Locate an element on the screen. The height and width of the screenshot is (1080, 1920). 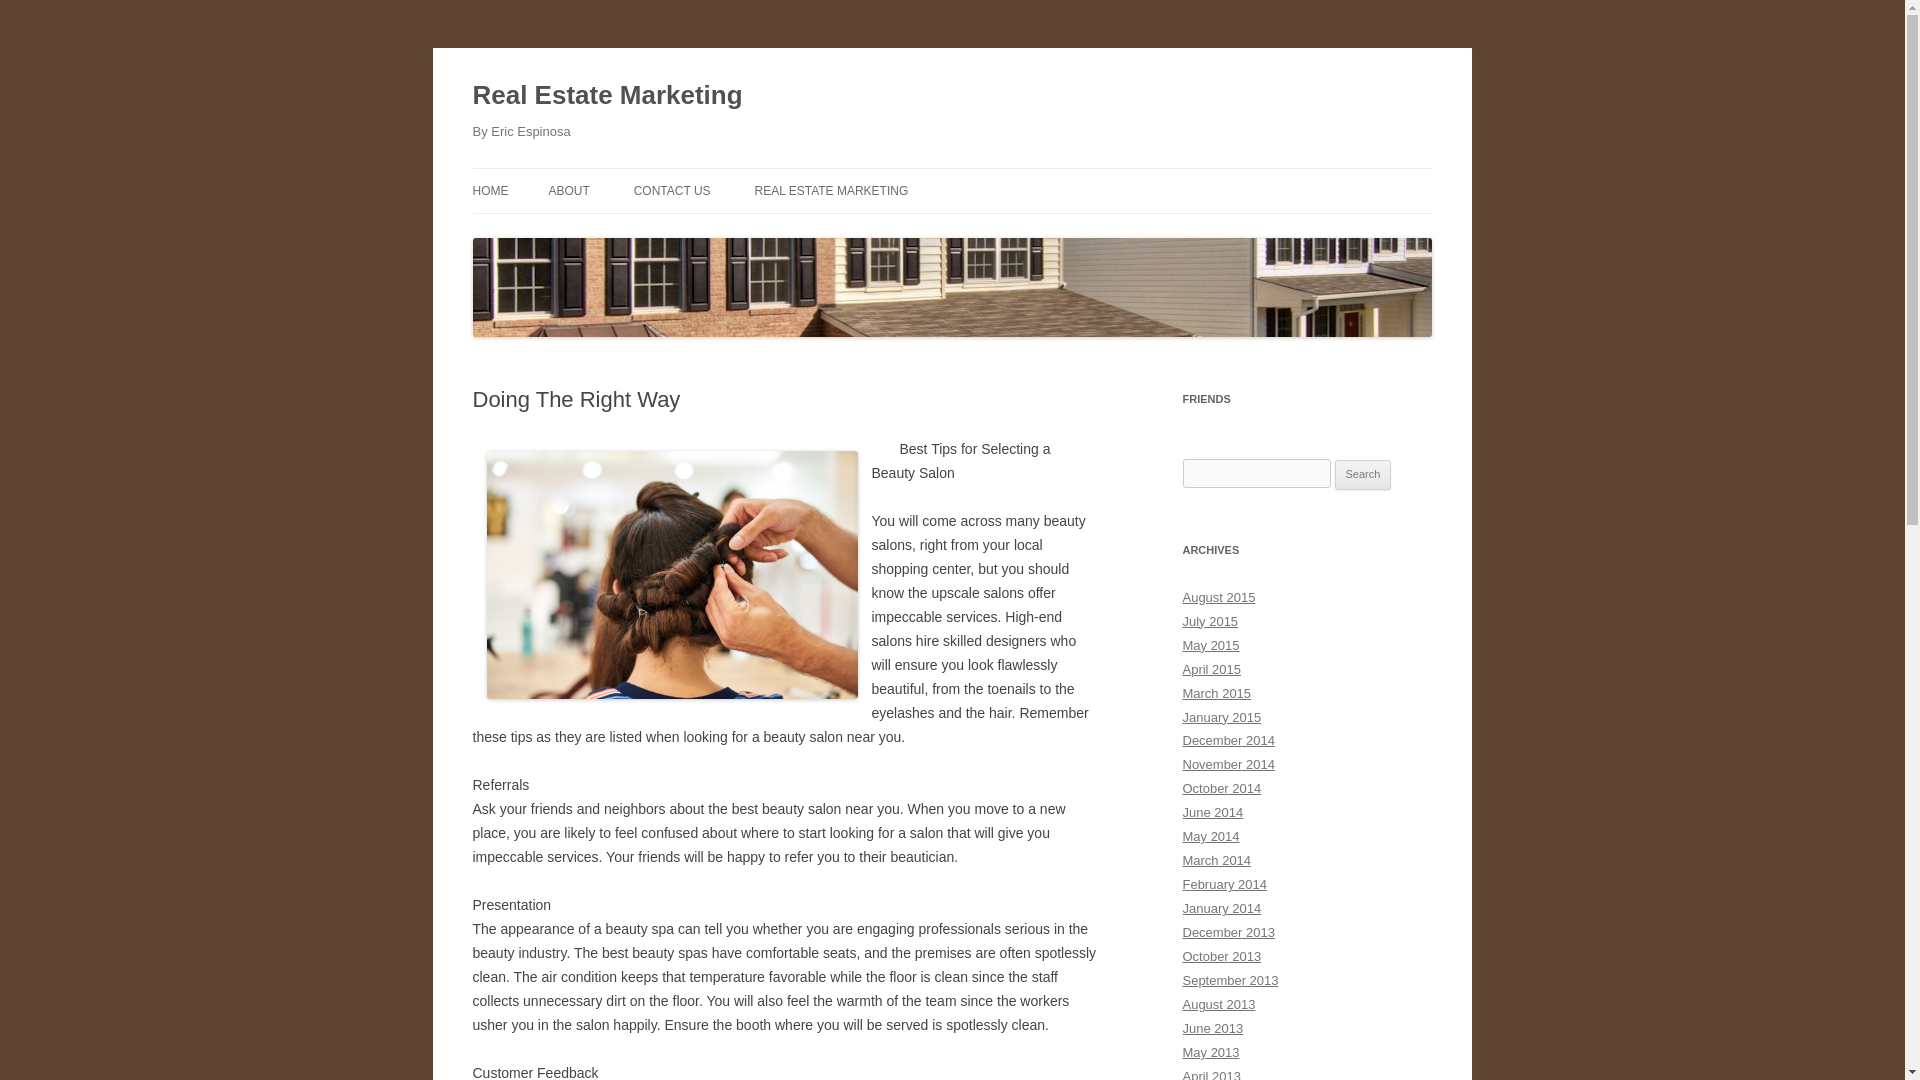
Real Estate Marketing is located at coordinates (606, 96).